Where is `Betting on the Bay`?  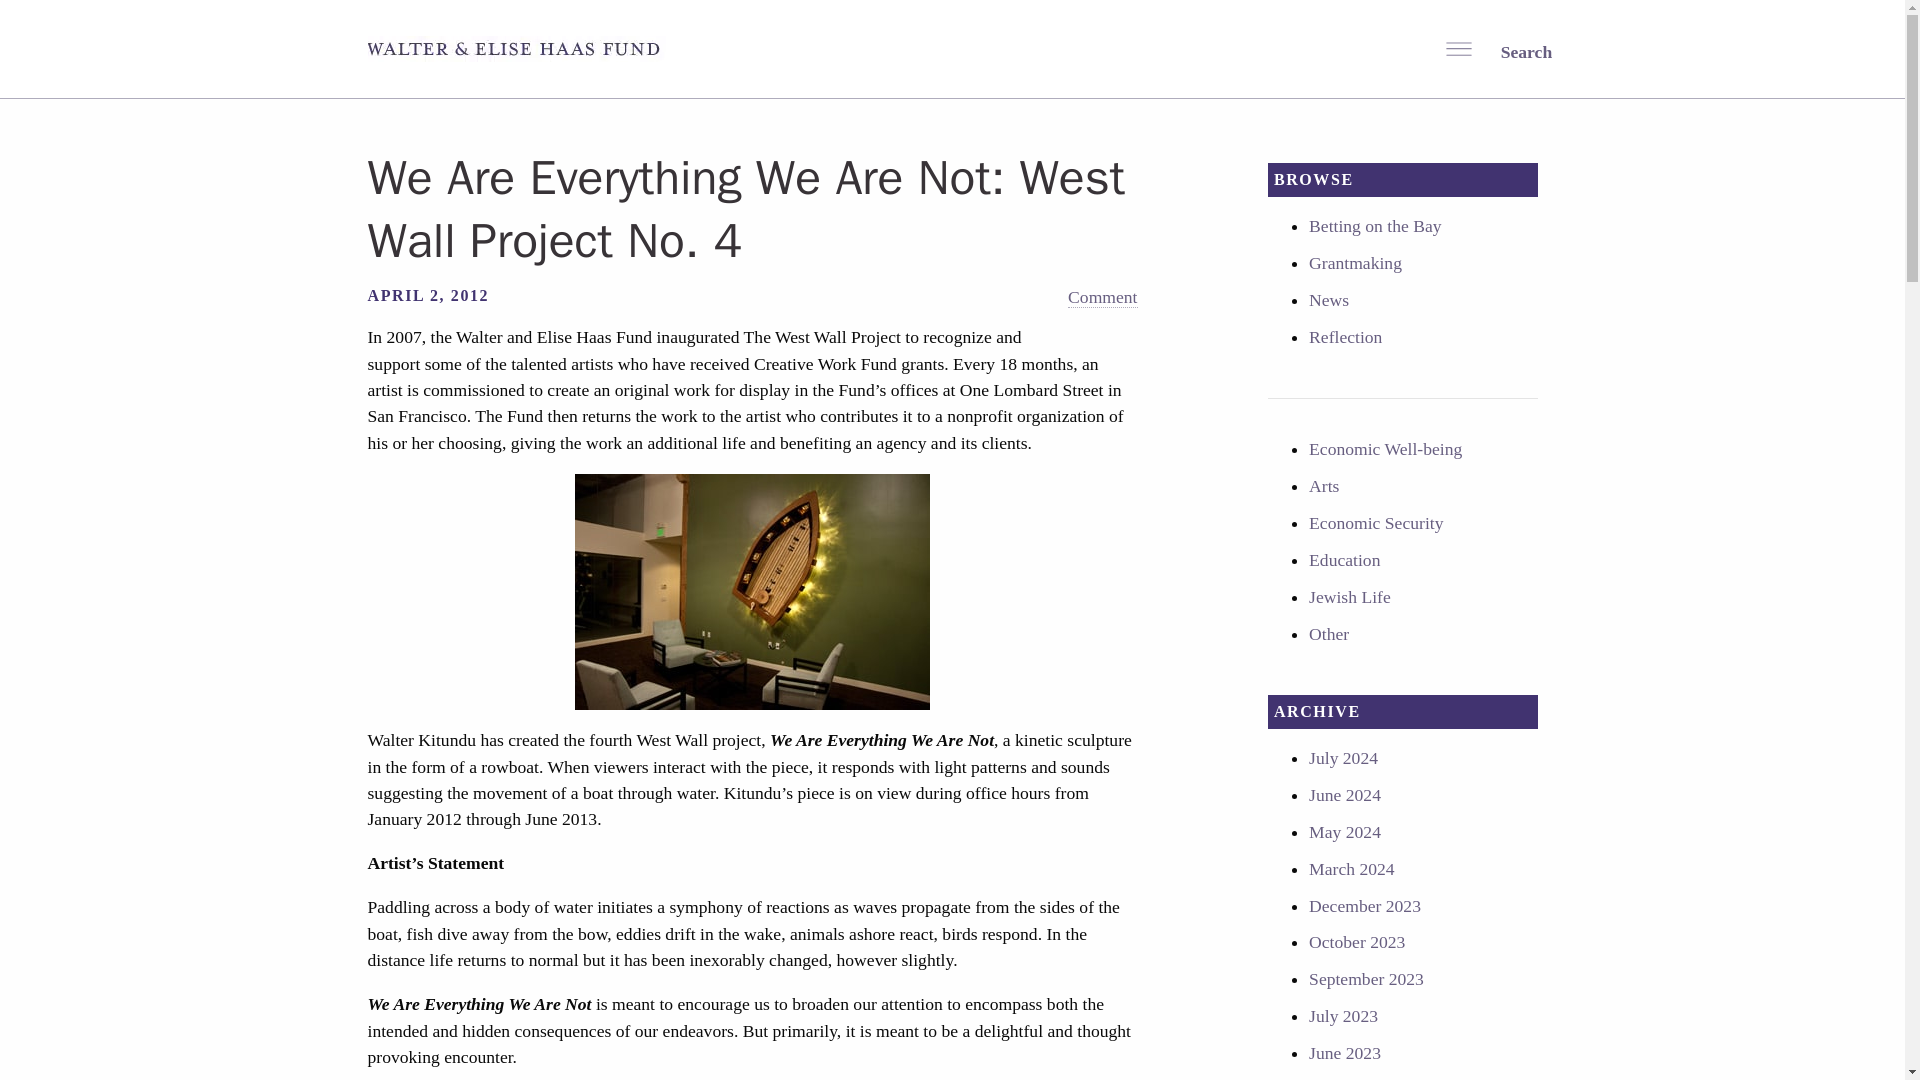 Betting on the Bay is located at coordinates (1375, 226).